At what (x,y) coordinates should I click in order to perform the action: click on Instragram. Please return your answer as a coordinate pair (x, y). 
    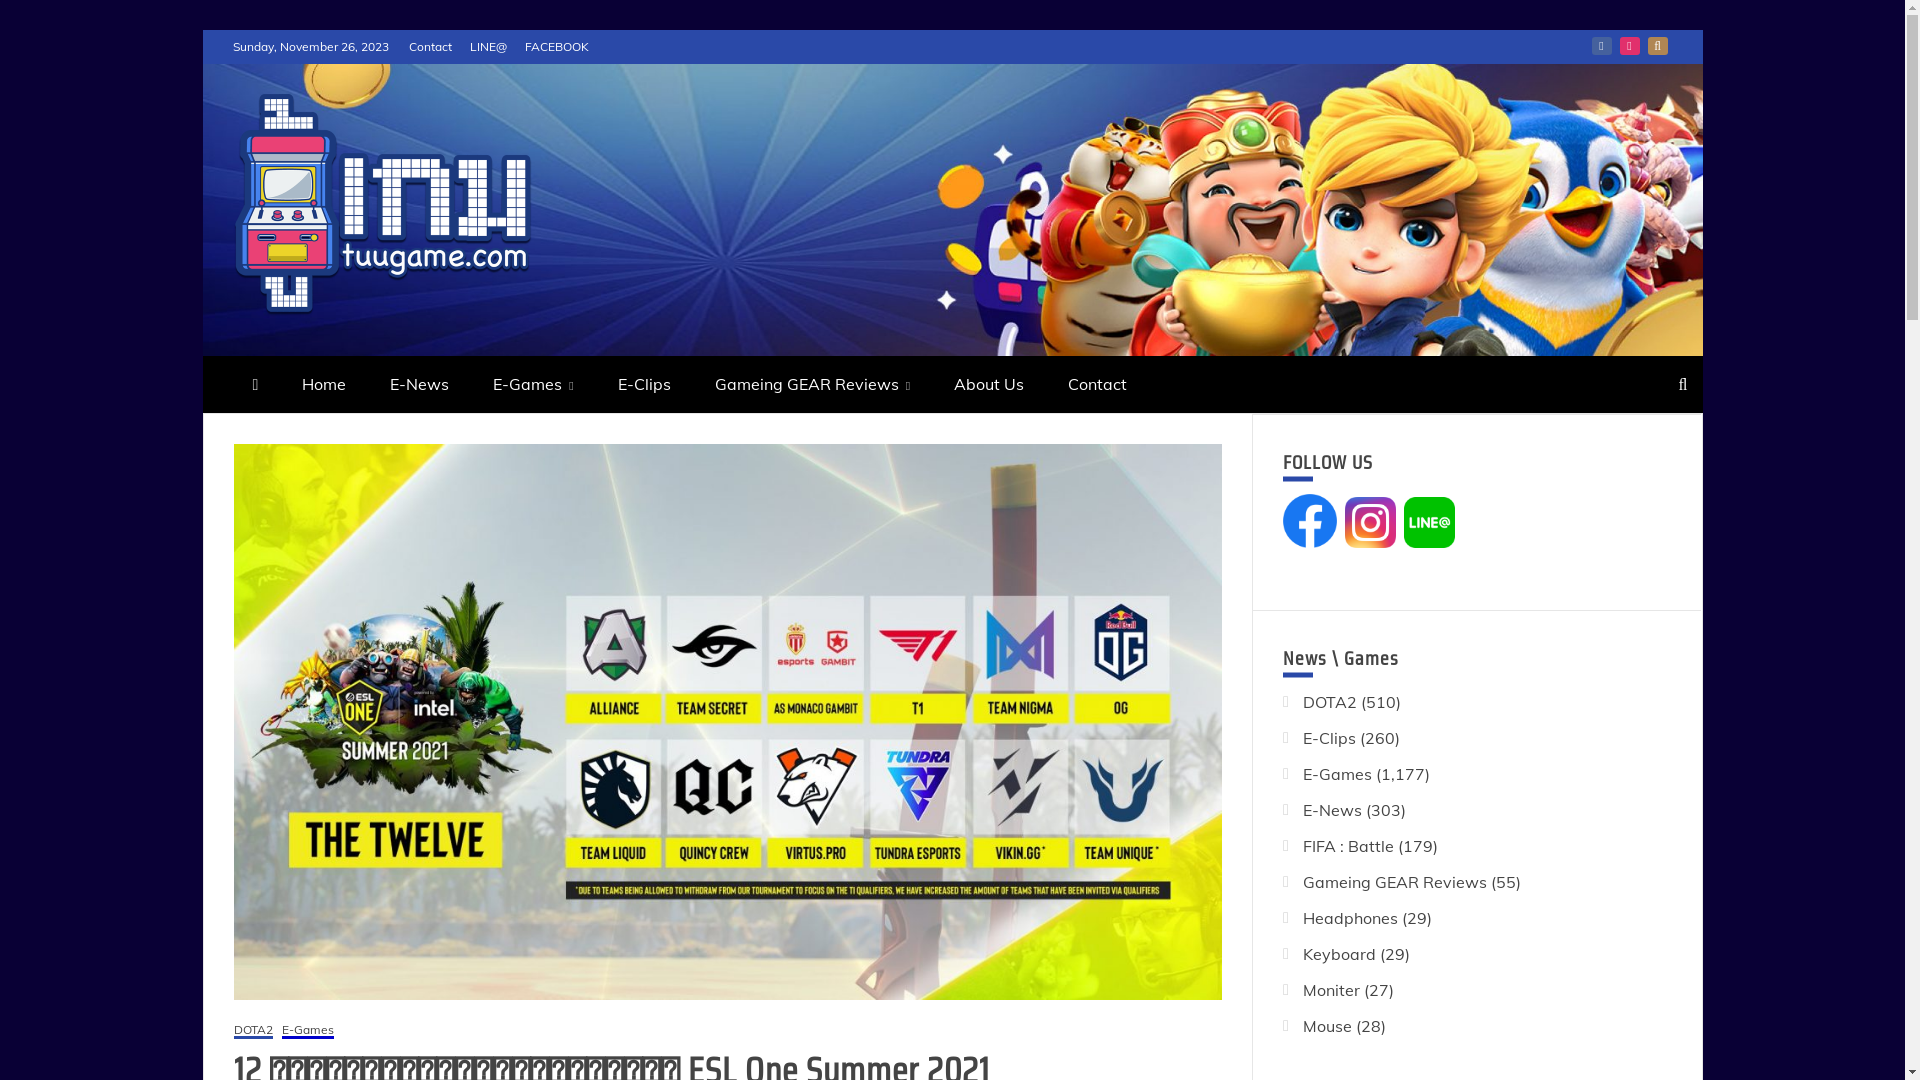
    Looking at the image, I should click on (1630, 46).